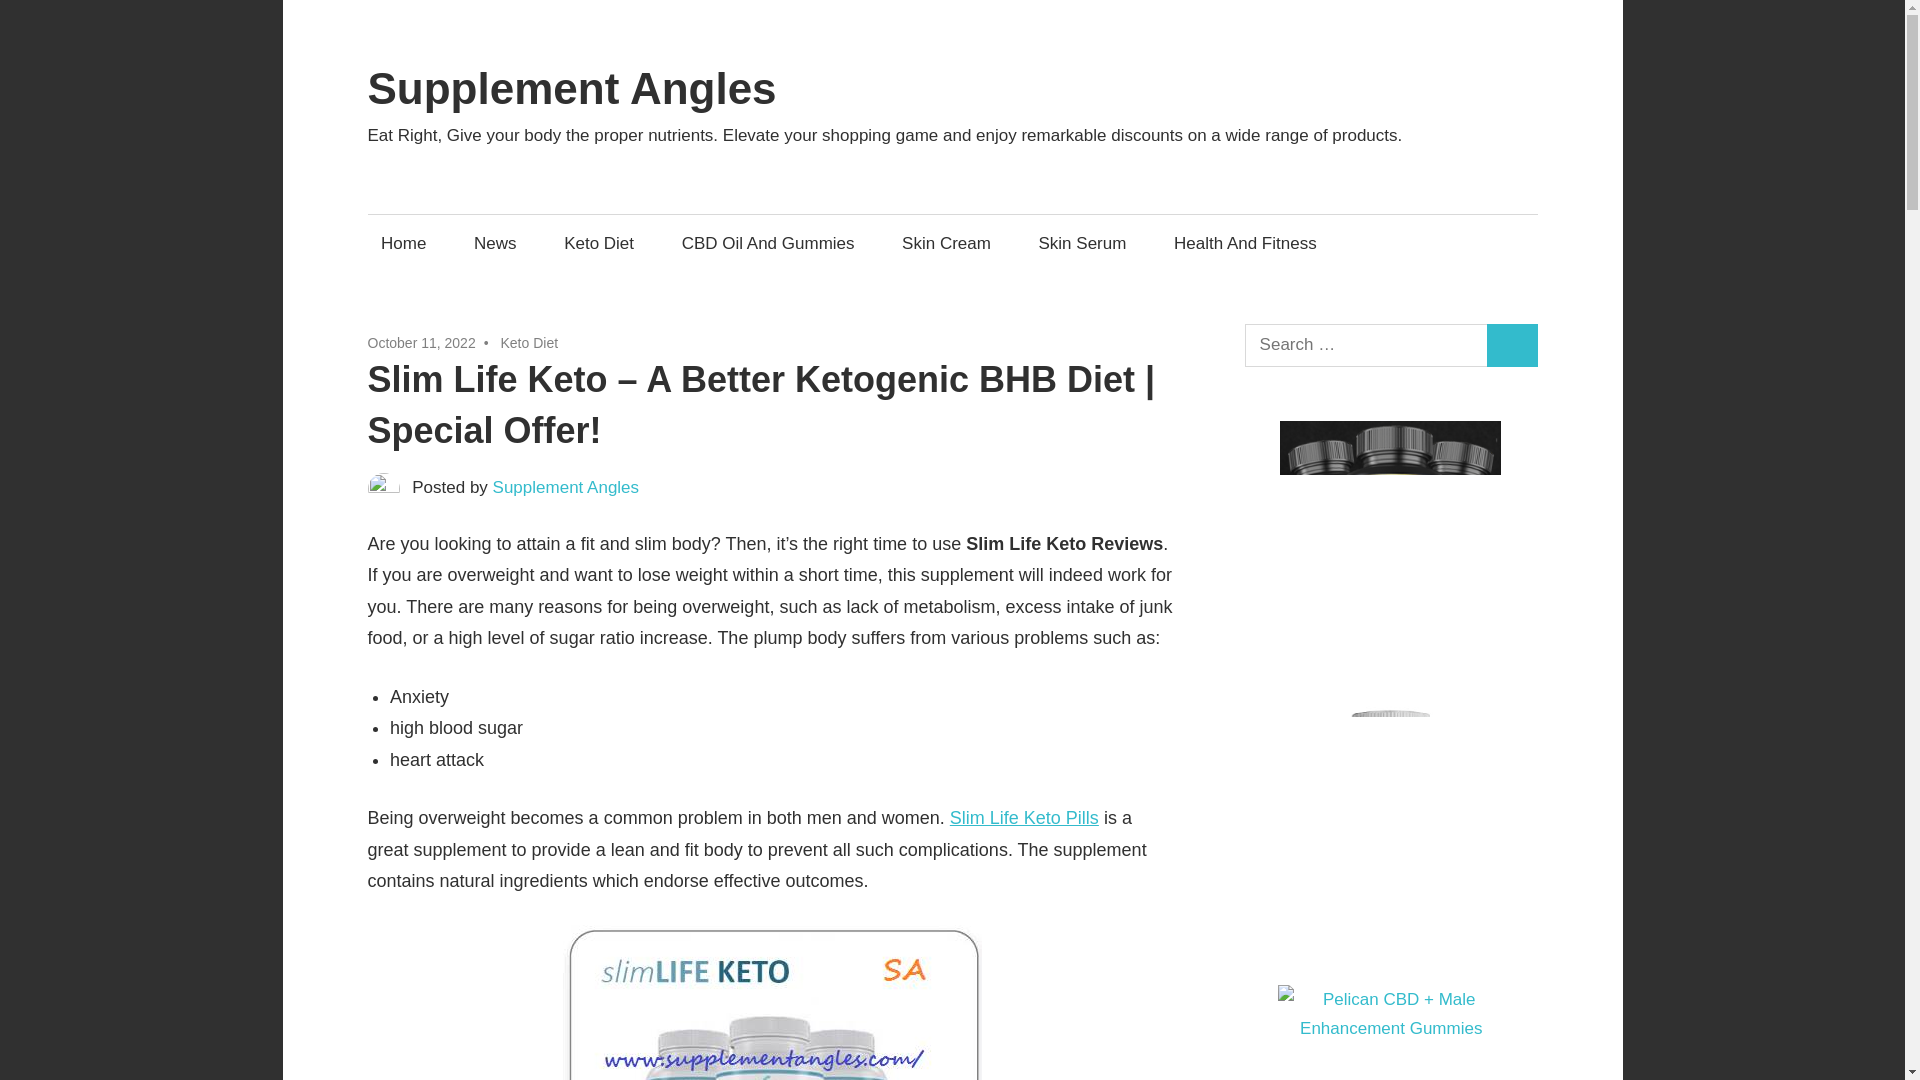 This screenshot has width=1920, height=1080. Describe the element at coordinates (1024, 818) in the screenshot. I see `Slim Life Keto Pills` at that location.